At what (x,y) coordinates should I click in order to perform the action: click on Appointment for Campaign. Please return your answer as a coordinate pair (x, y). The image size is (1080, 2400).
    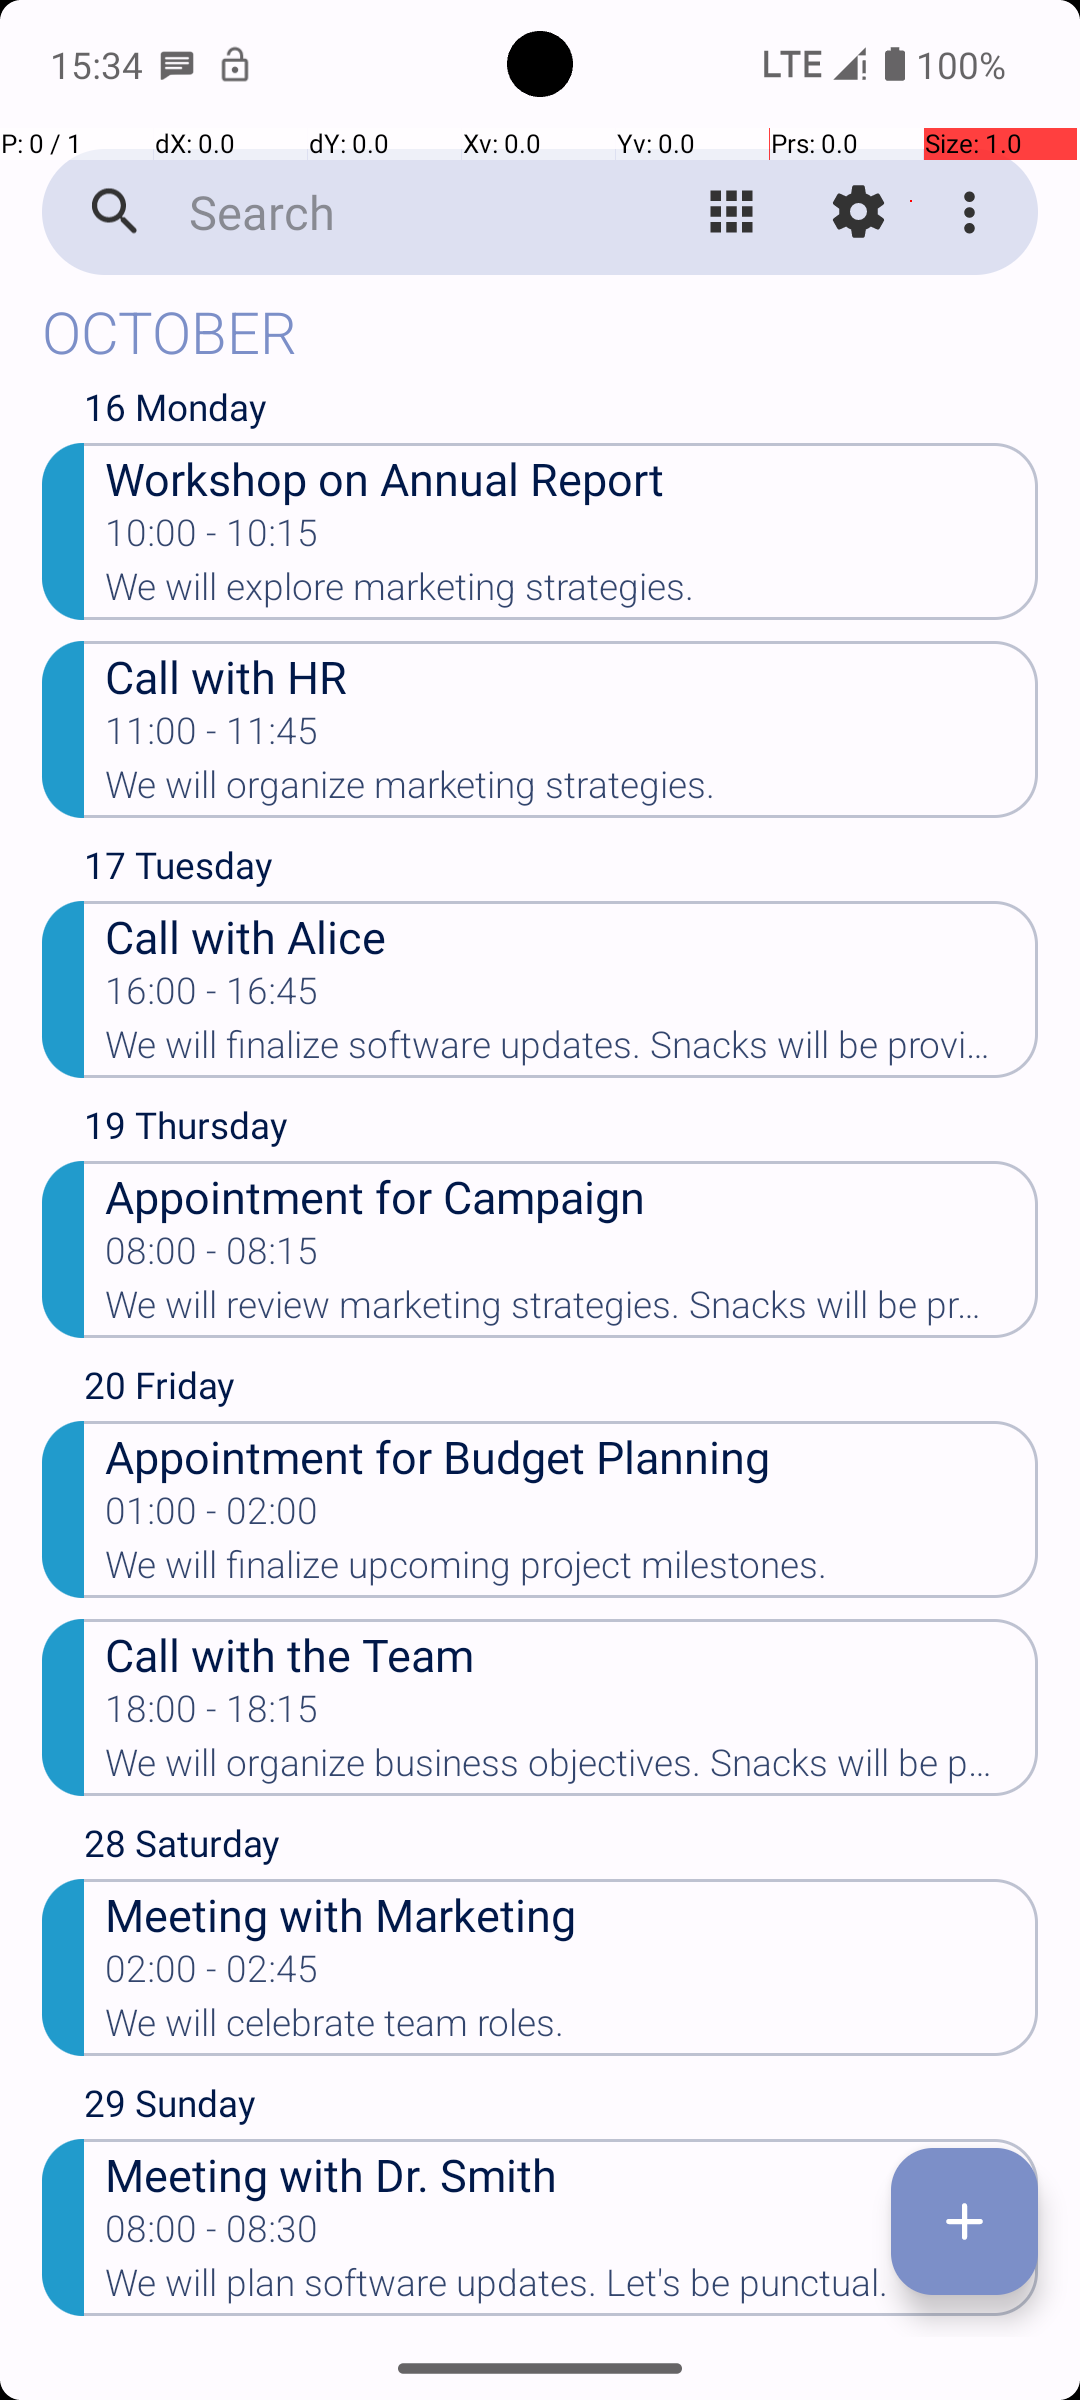
    Looking at the image, I should click on (572, 1196).